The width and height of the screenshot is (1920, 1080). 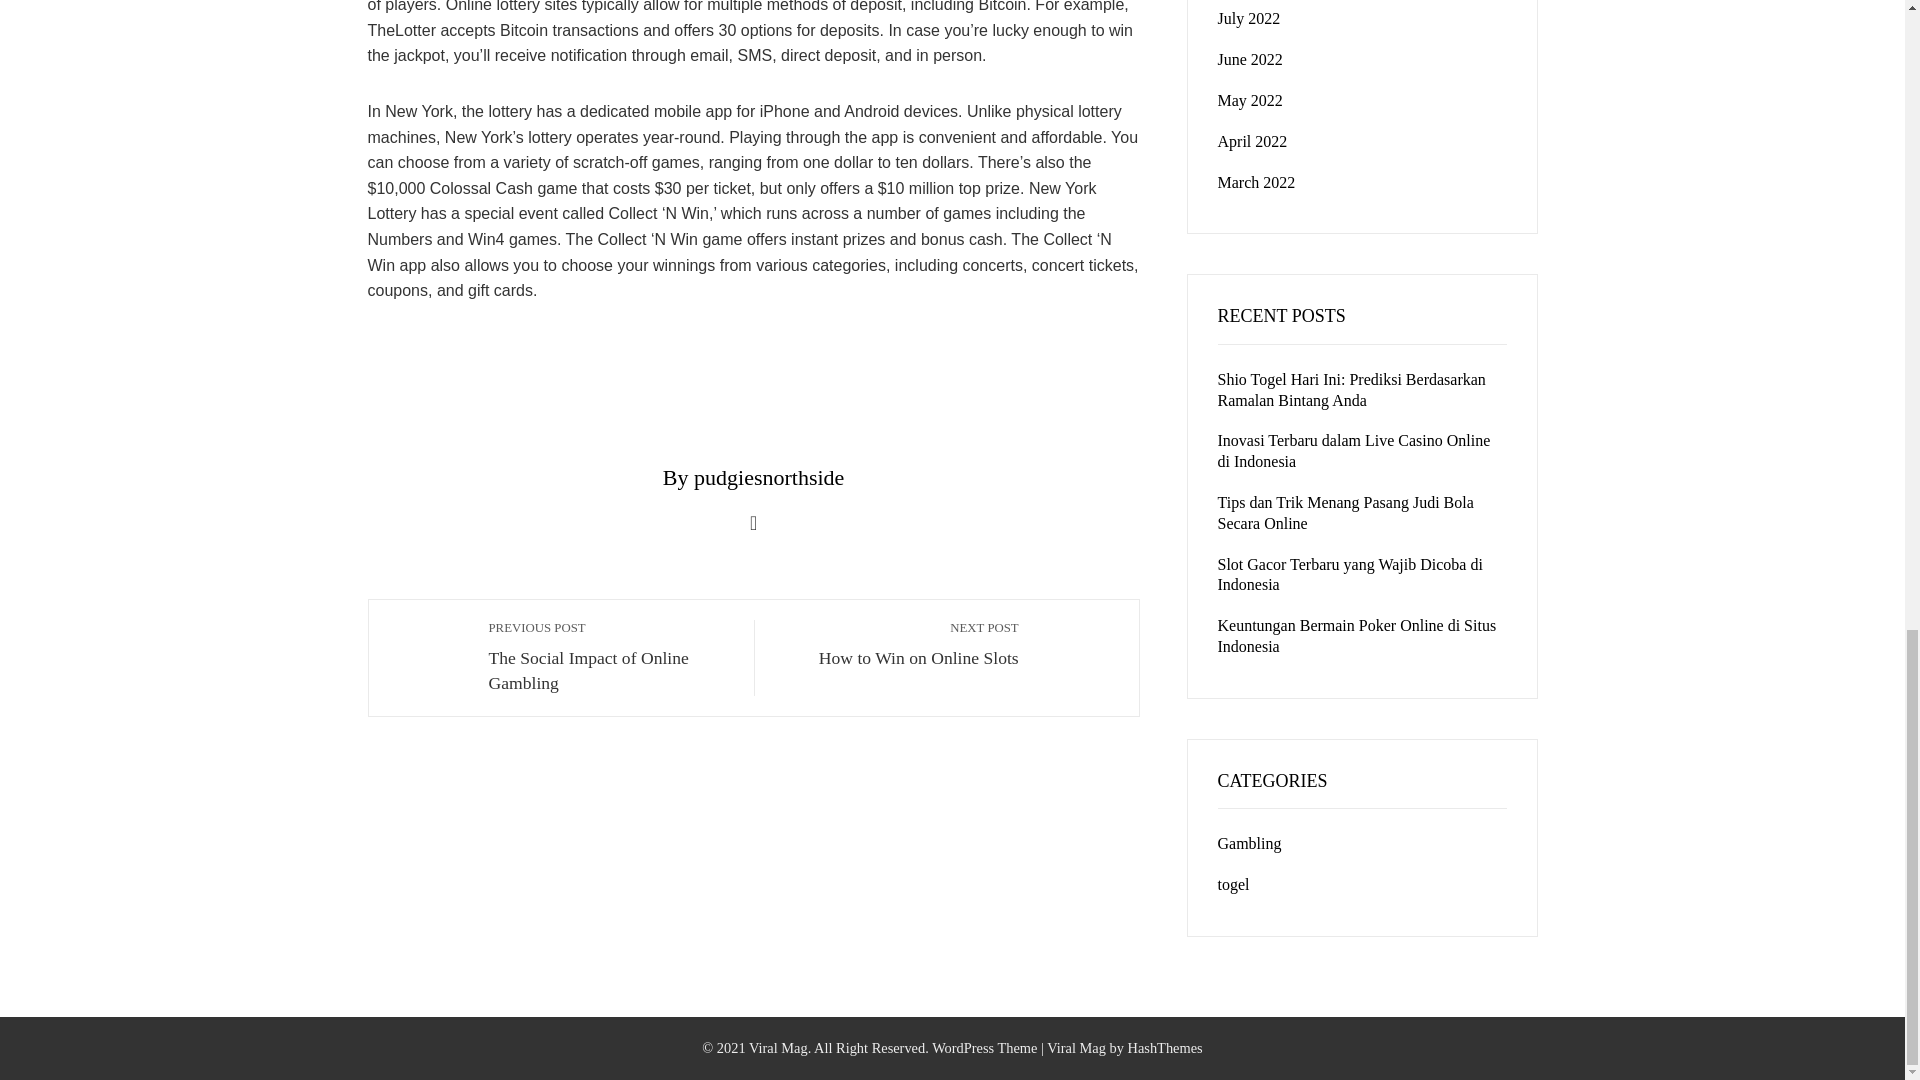 I want to click on Download Viral News, so click(x=610, y=656).